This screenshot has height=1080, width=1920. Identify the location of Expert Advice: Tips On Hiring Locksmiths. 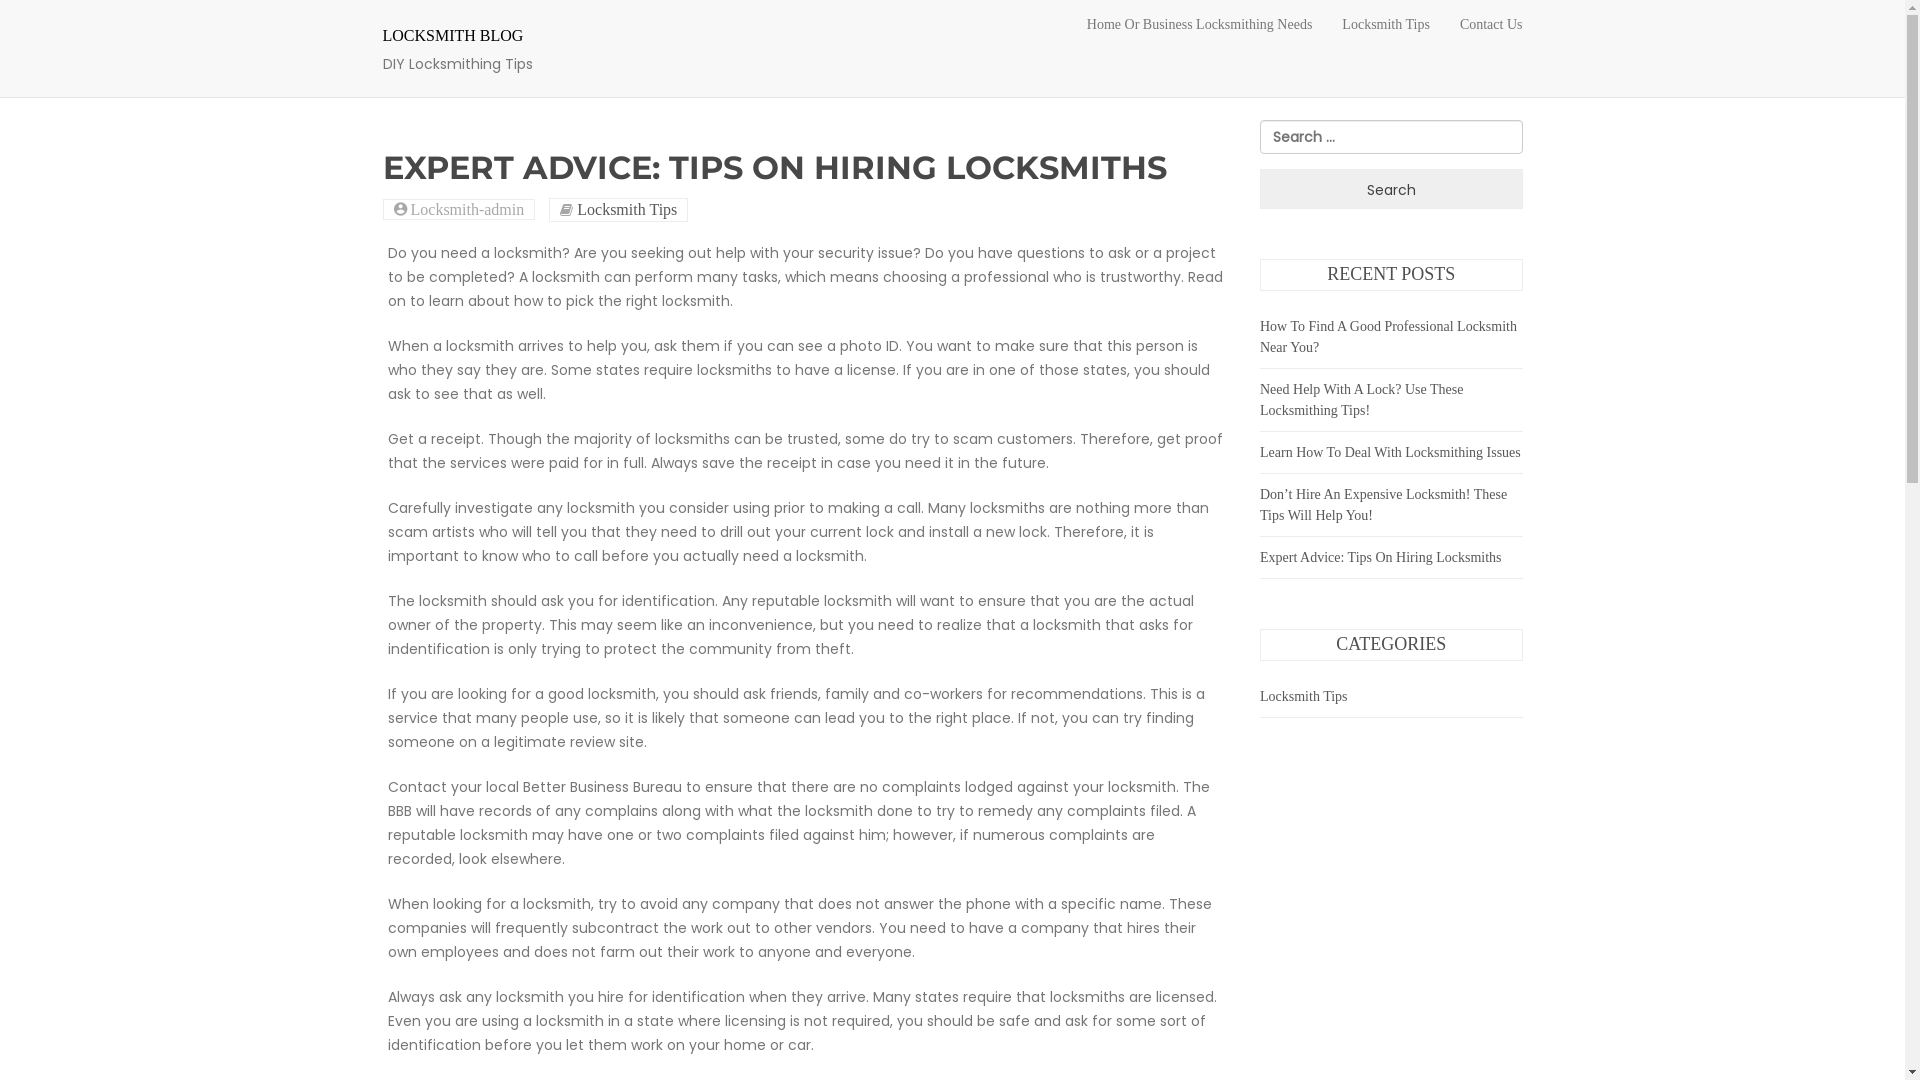
(1381, 558).